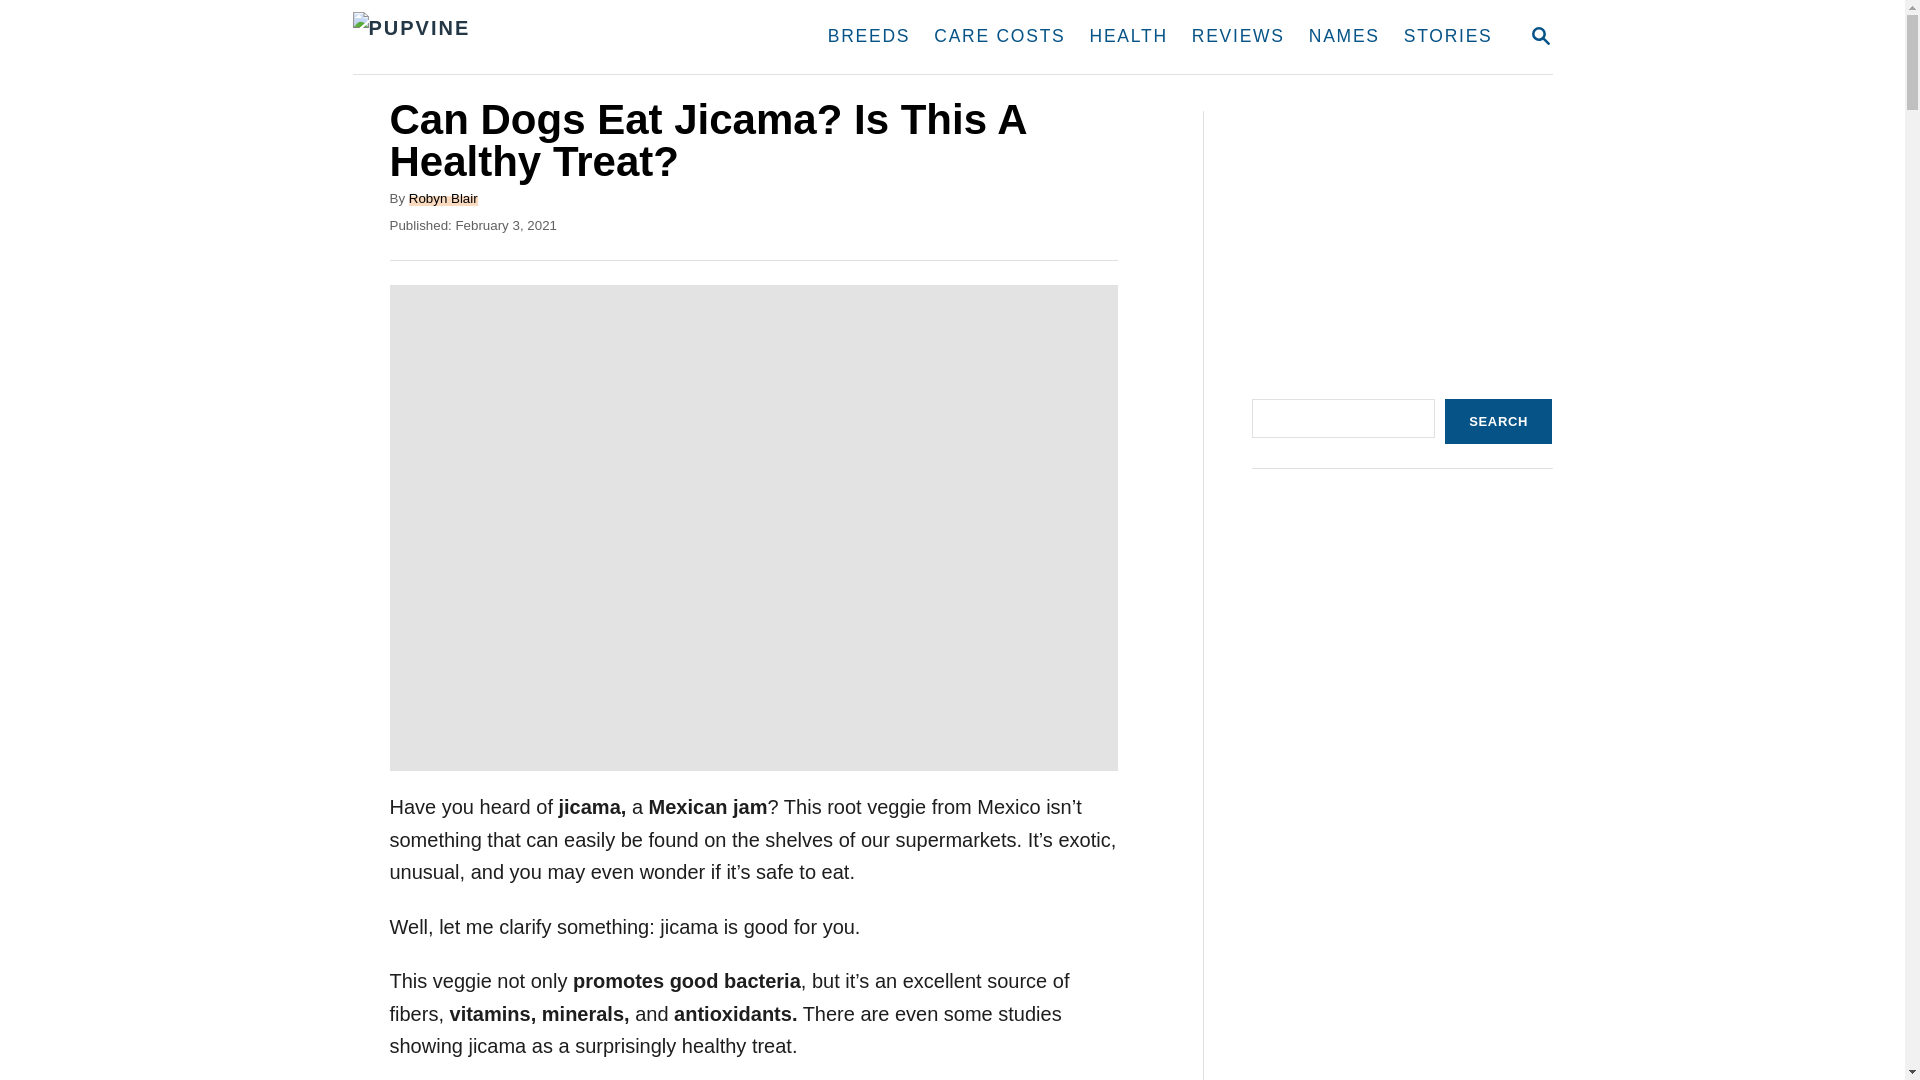 The width and height of the screenshot is (1920, 1080). Describe the element at coordinates (1540, 36) in the screenshot. I see `STORIES` at that location.